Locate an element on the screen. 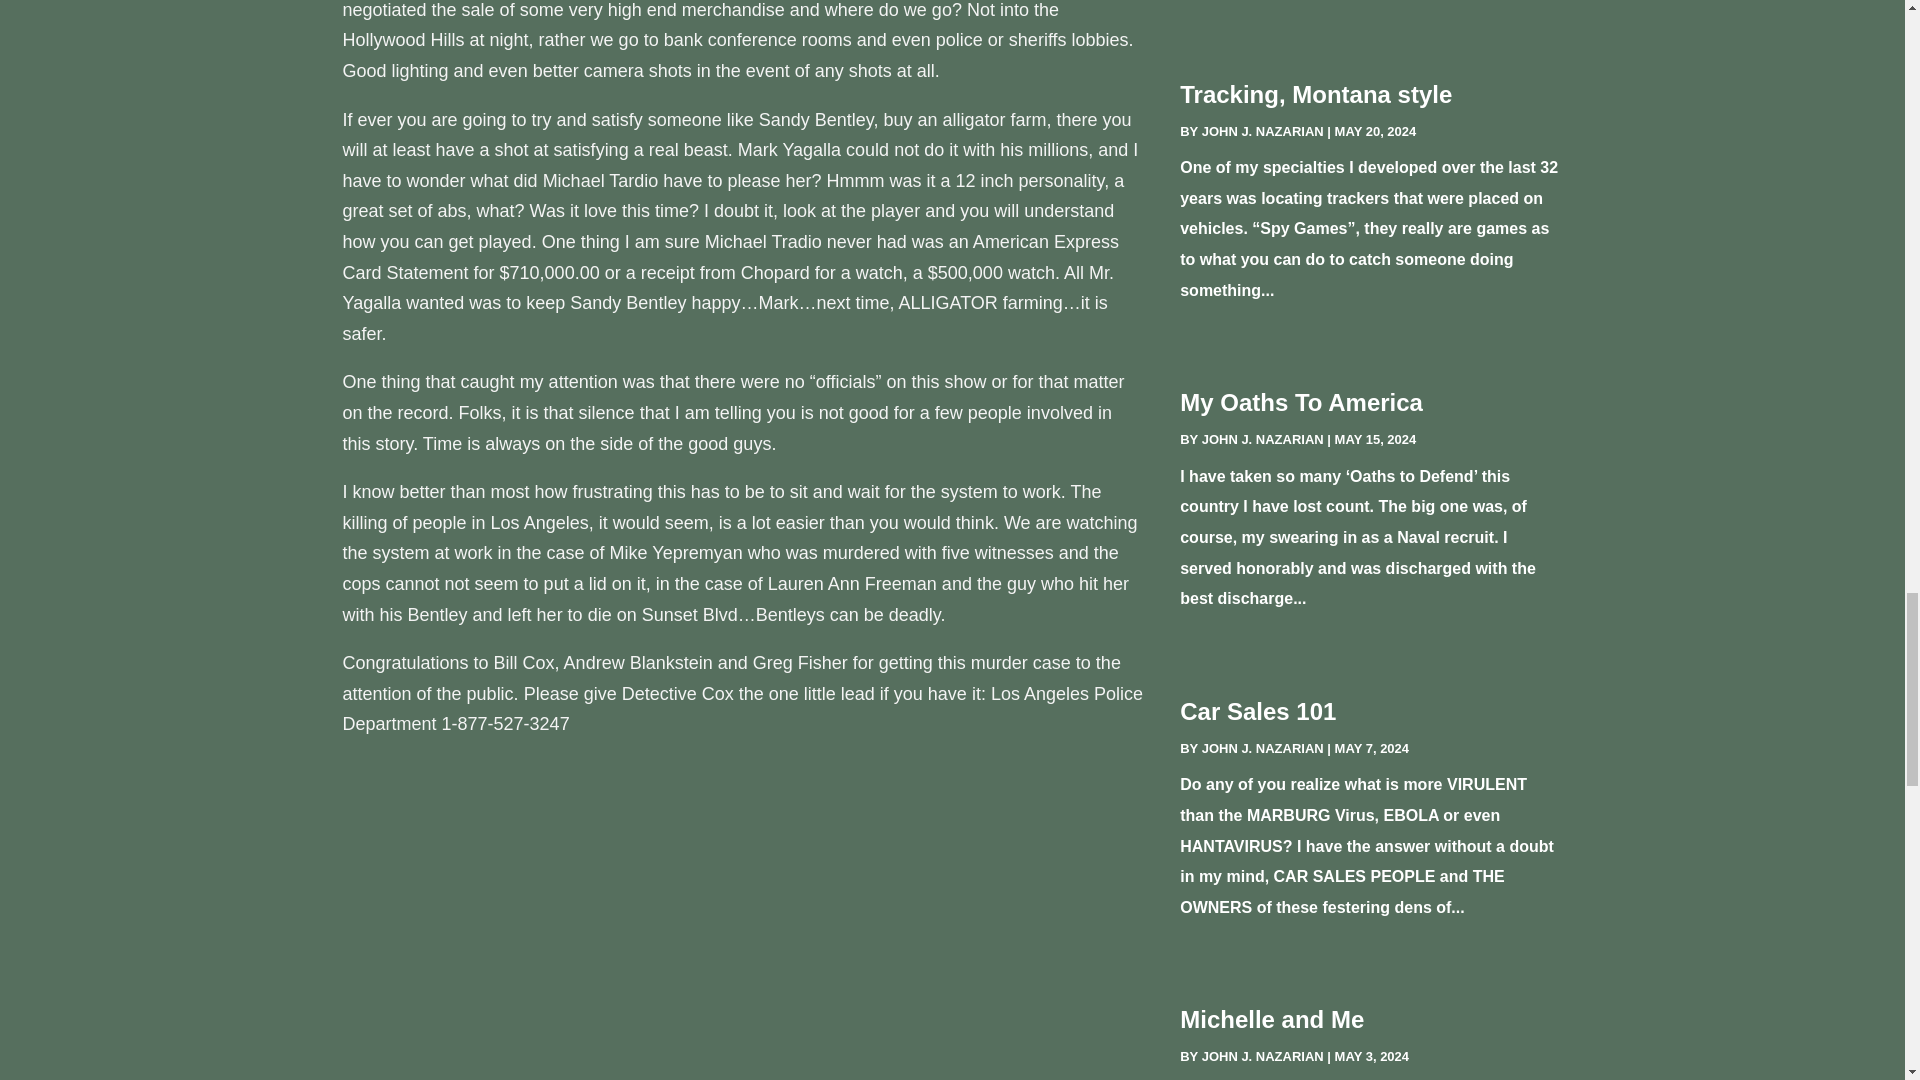 The image size is (1920, 1080). JOHN J. NAZARIAN is located at coordinates (1262, 748).